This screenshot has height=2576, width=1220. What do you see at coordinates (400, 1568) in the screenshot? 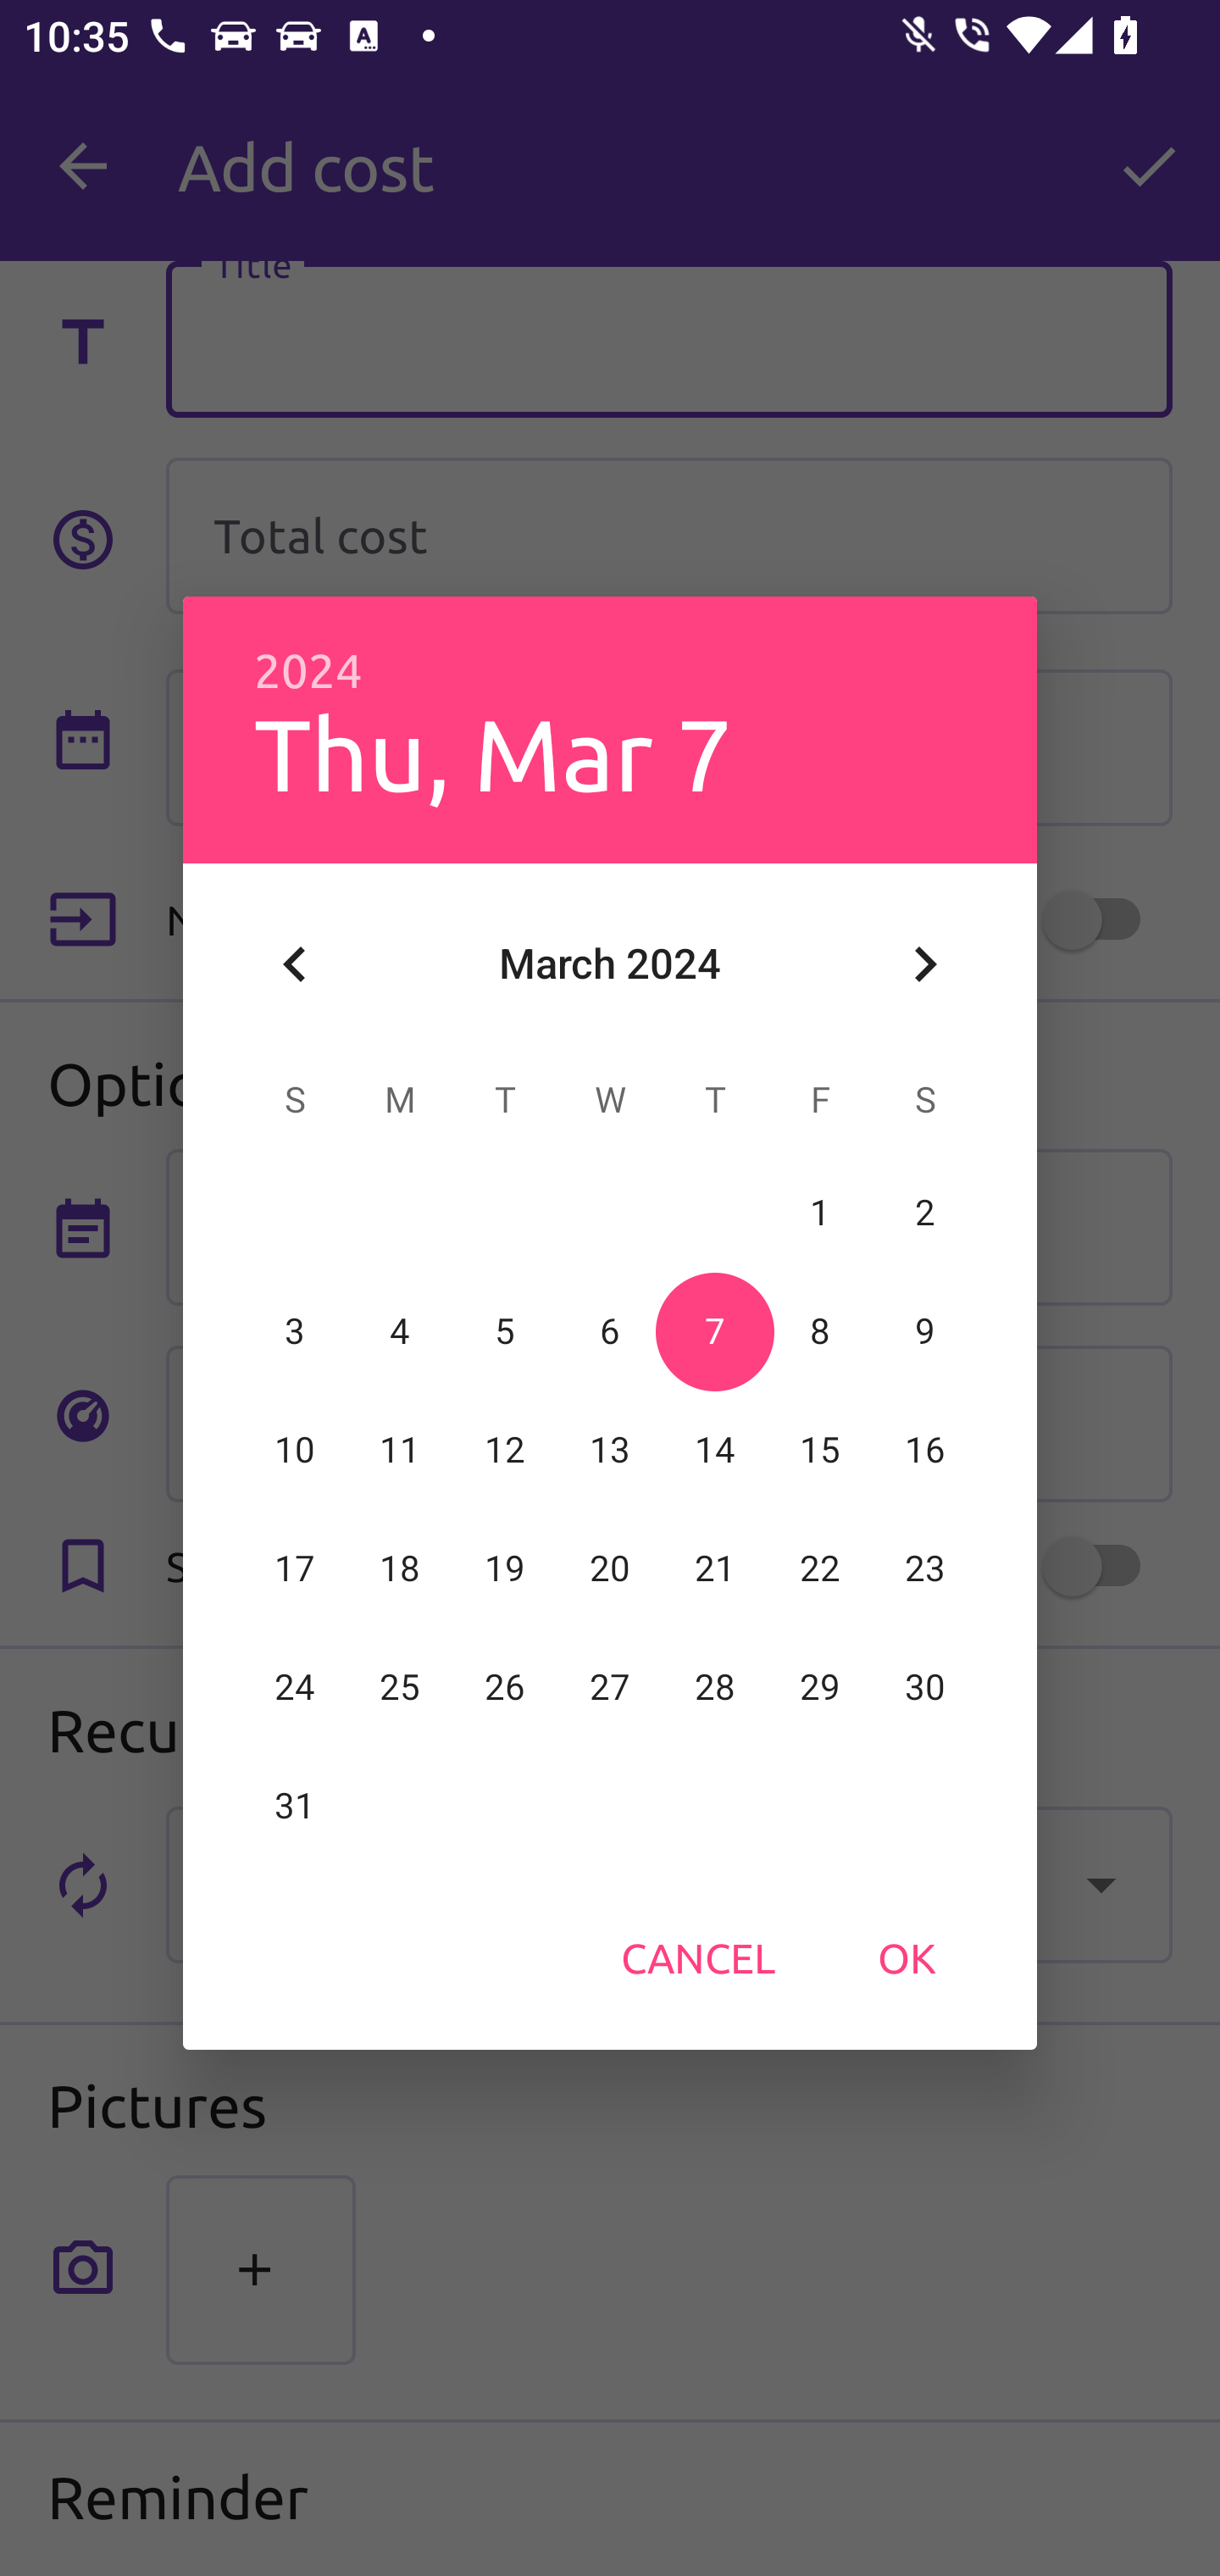
I see `18 18 March 2024` at bounding box center [400, 1568].